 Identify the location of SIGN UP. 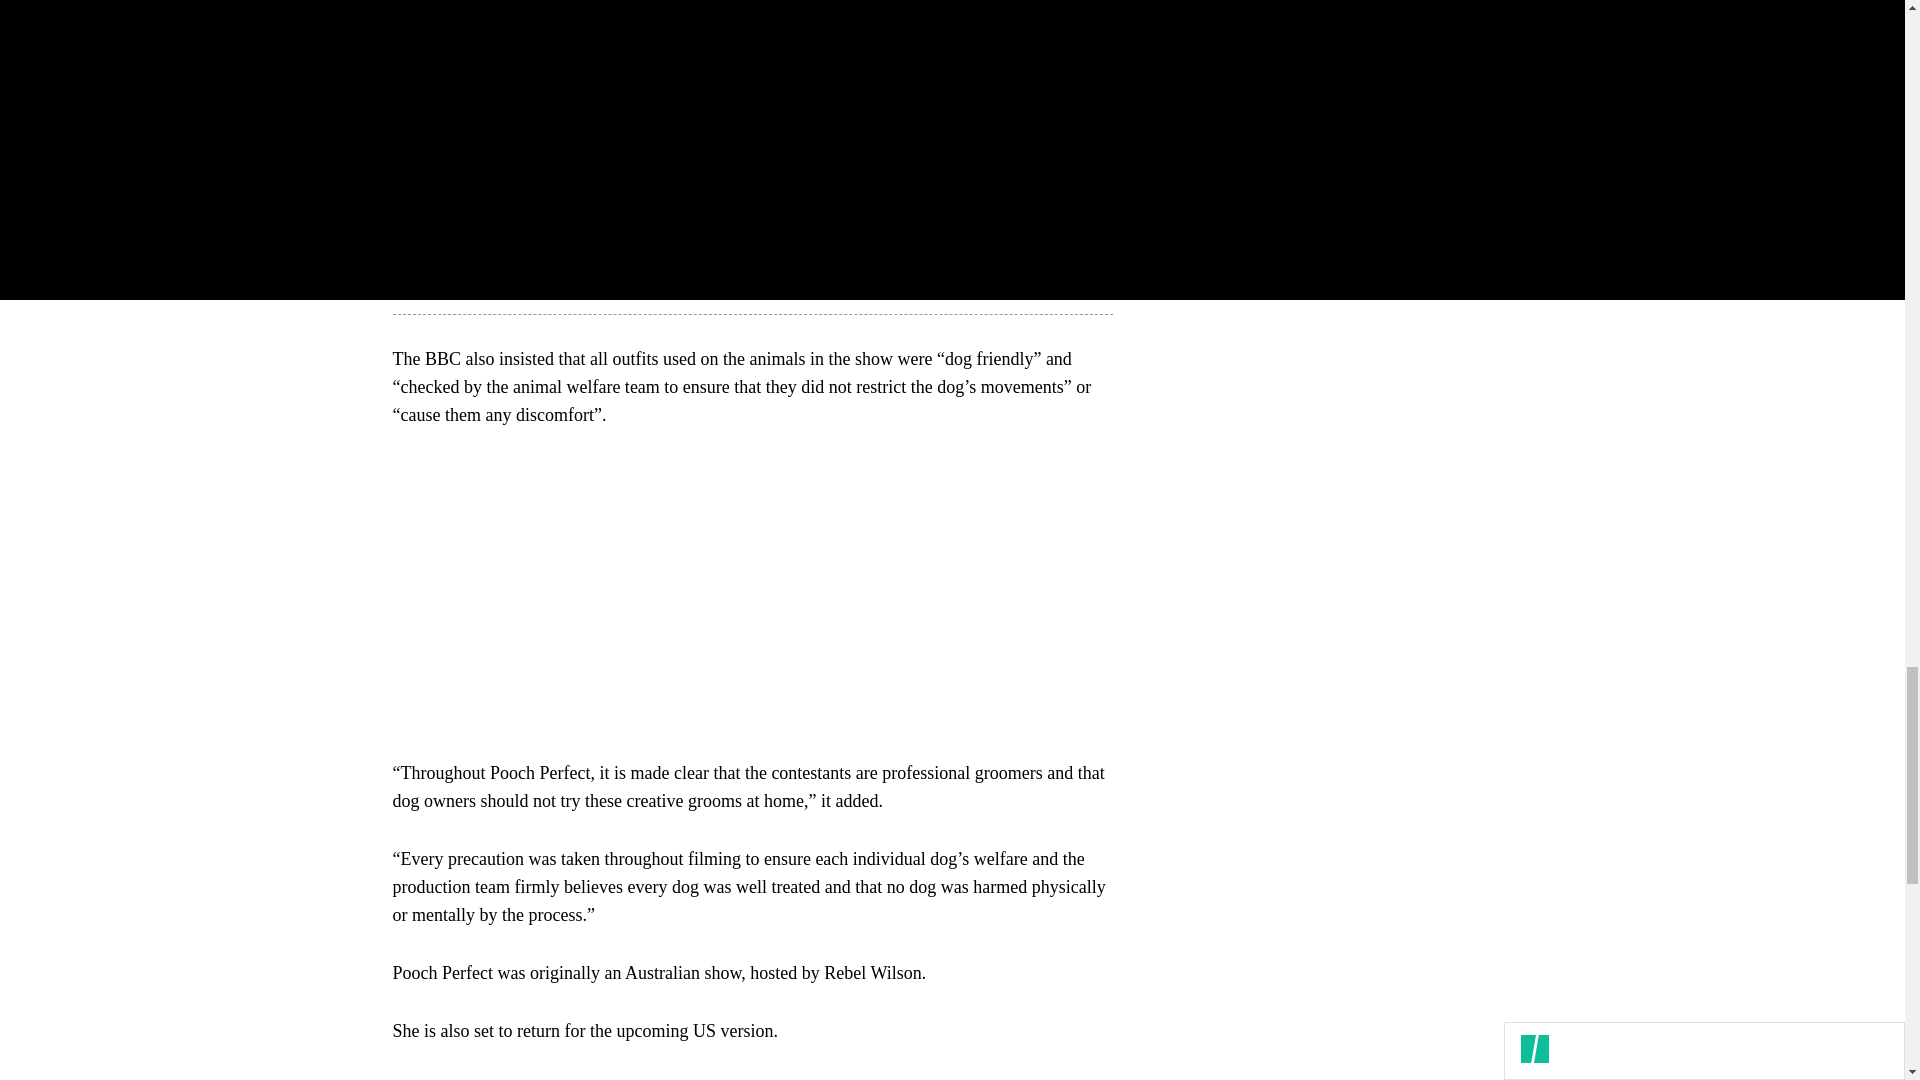
(1448, 100).